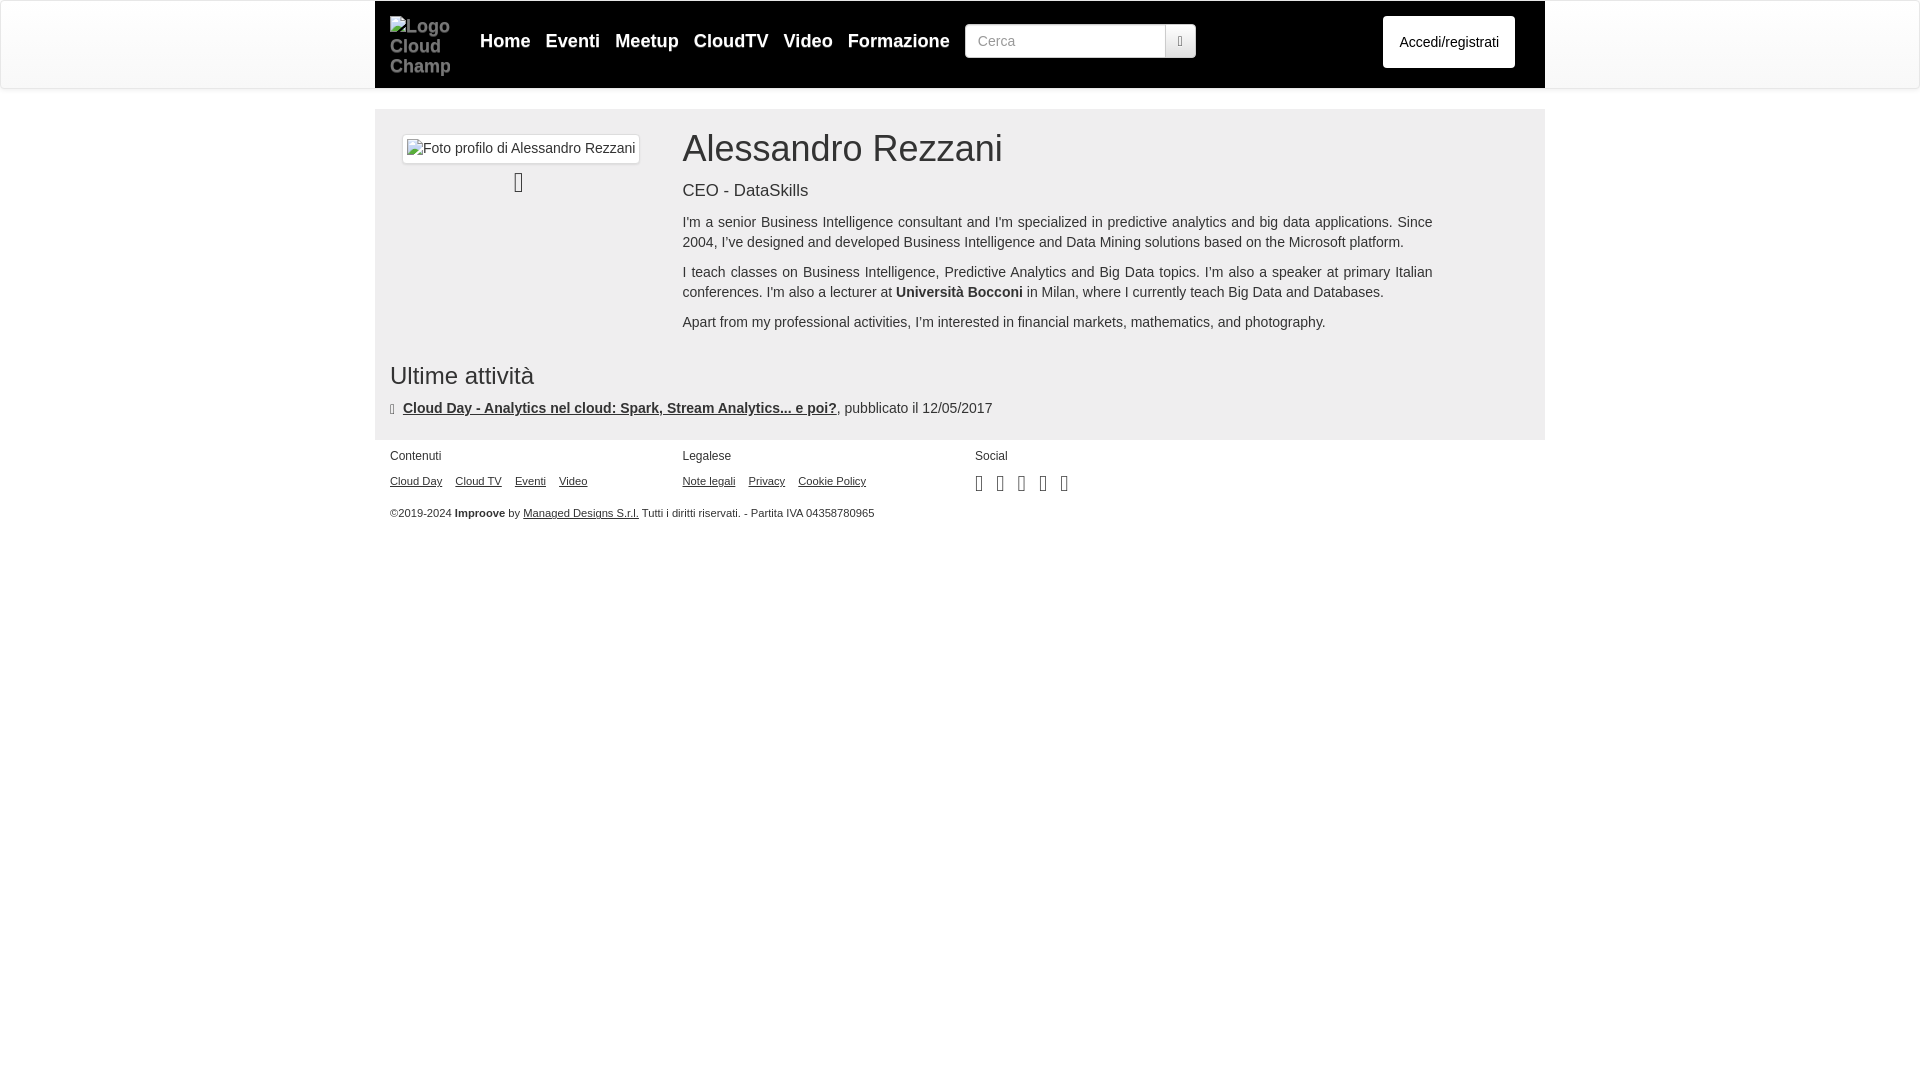 This screenshot has width=1920, height=1080. I want to click on Profilo Twitter, so click(1042, 486).